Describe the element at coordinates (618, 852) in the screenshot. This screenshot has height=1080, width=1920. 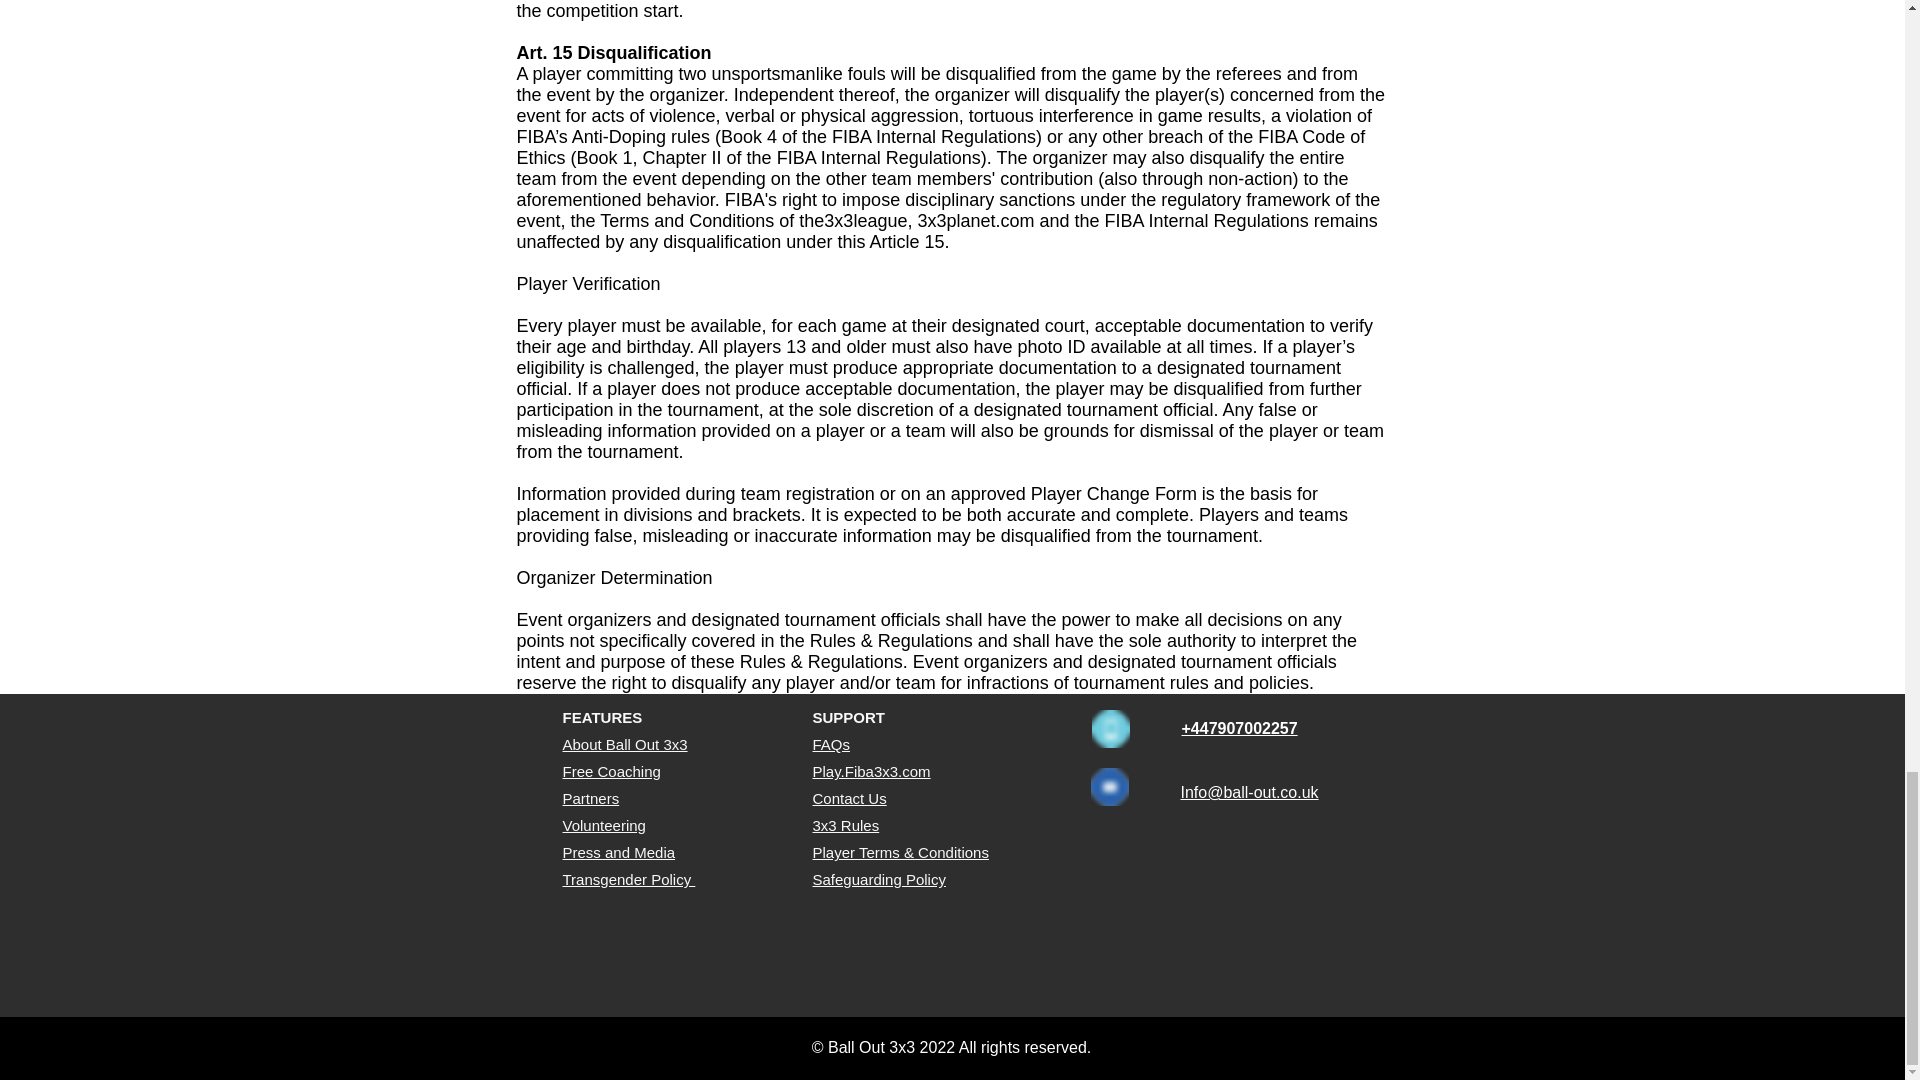
I see `Press and Media` at that location.